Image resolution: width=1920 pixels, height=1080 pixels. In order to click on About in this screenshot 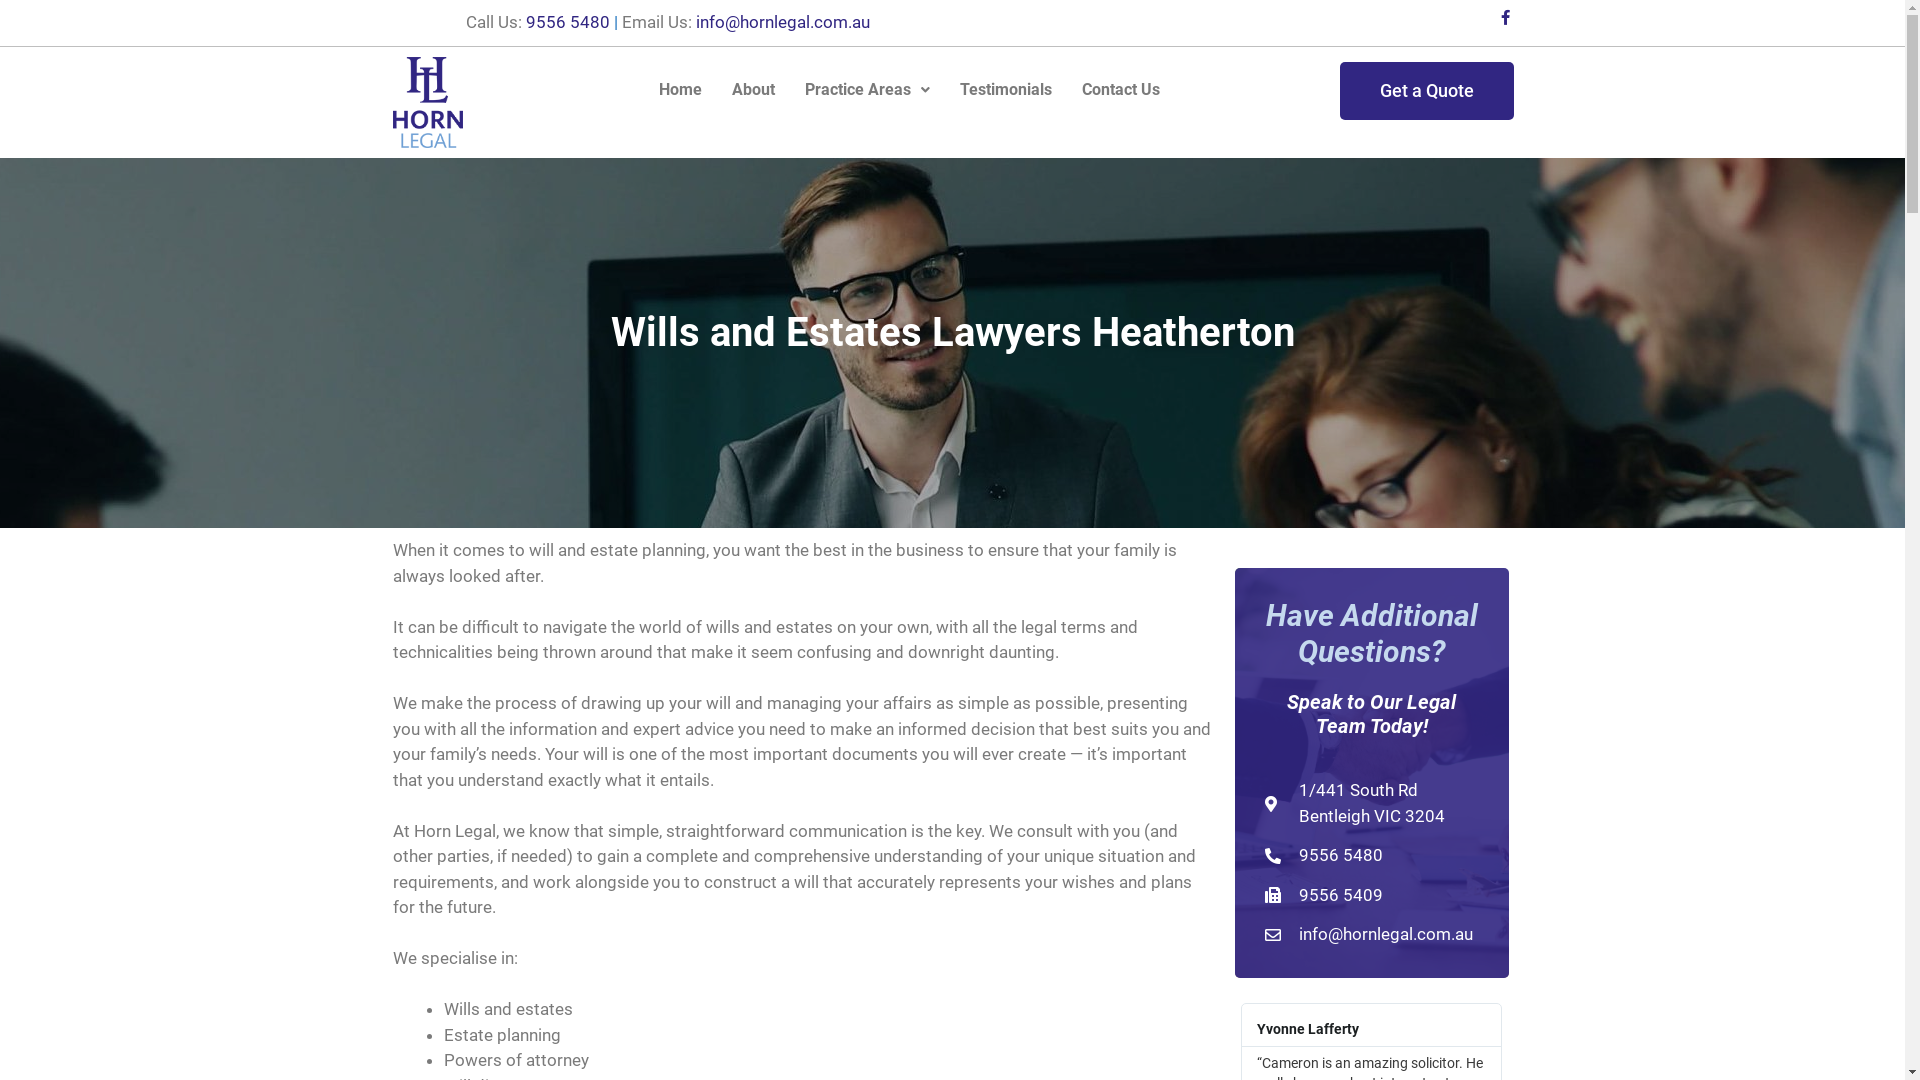, I will do `click(754, 89)`.